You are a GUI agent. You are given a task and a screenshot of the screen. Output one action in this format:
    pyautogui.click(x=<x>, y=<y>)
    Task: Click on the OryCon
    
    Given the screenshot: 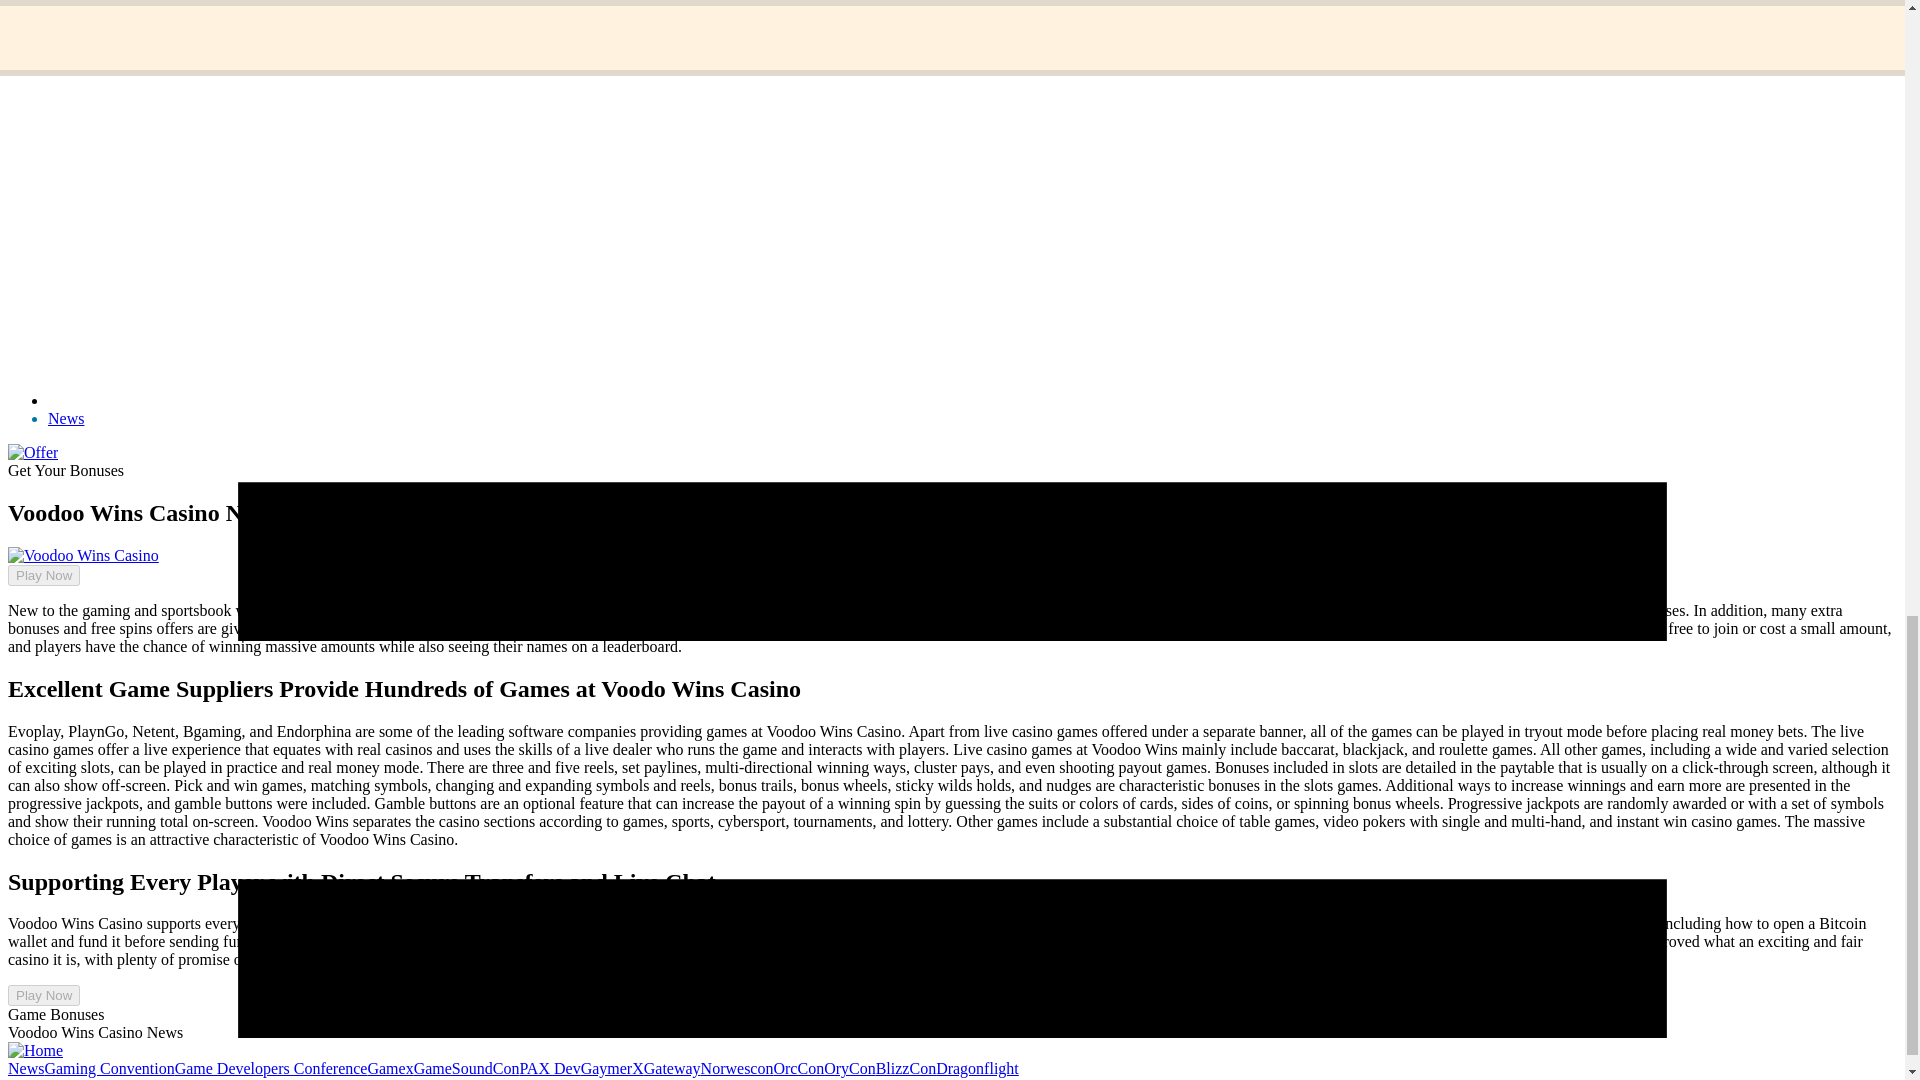 What is the action you would take?
    pyautogui.click(x=849, y=1068)
    